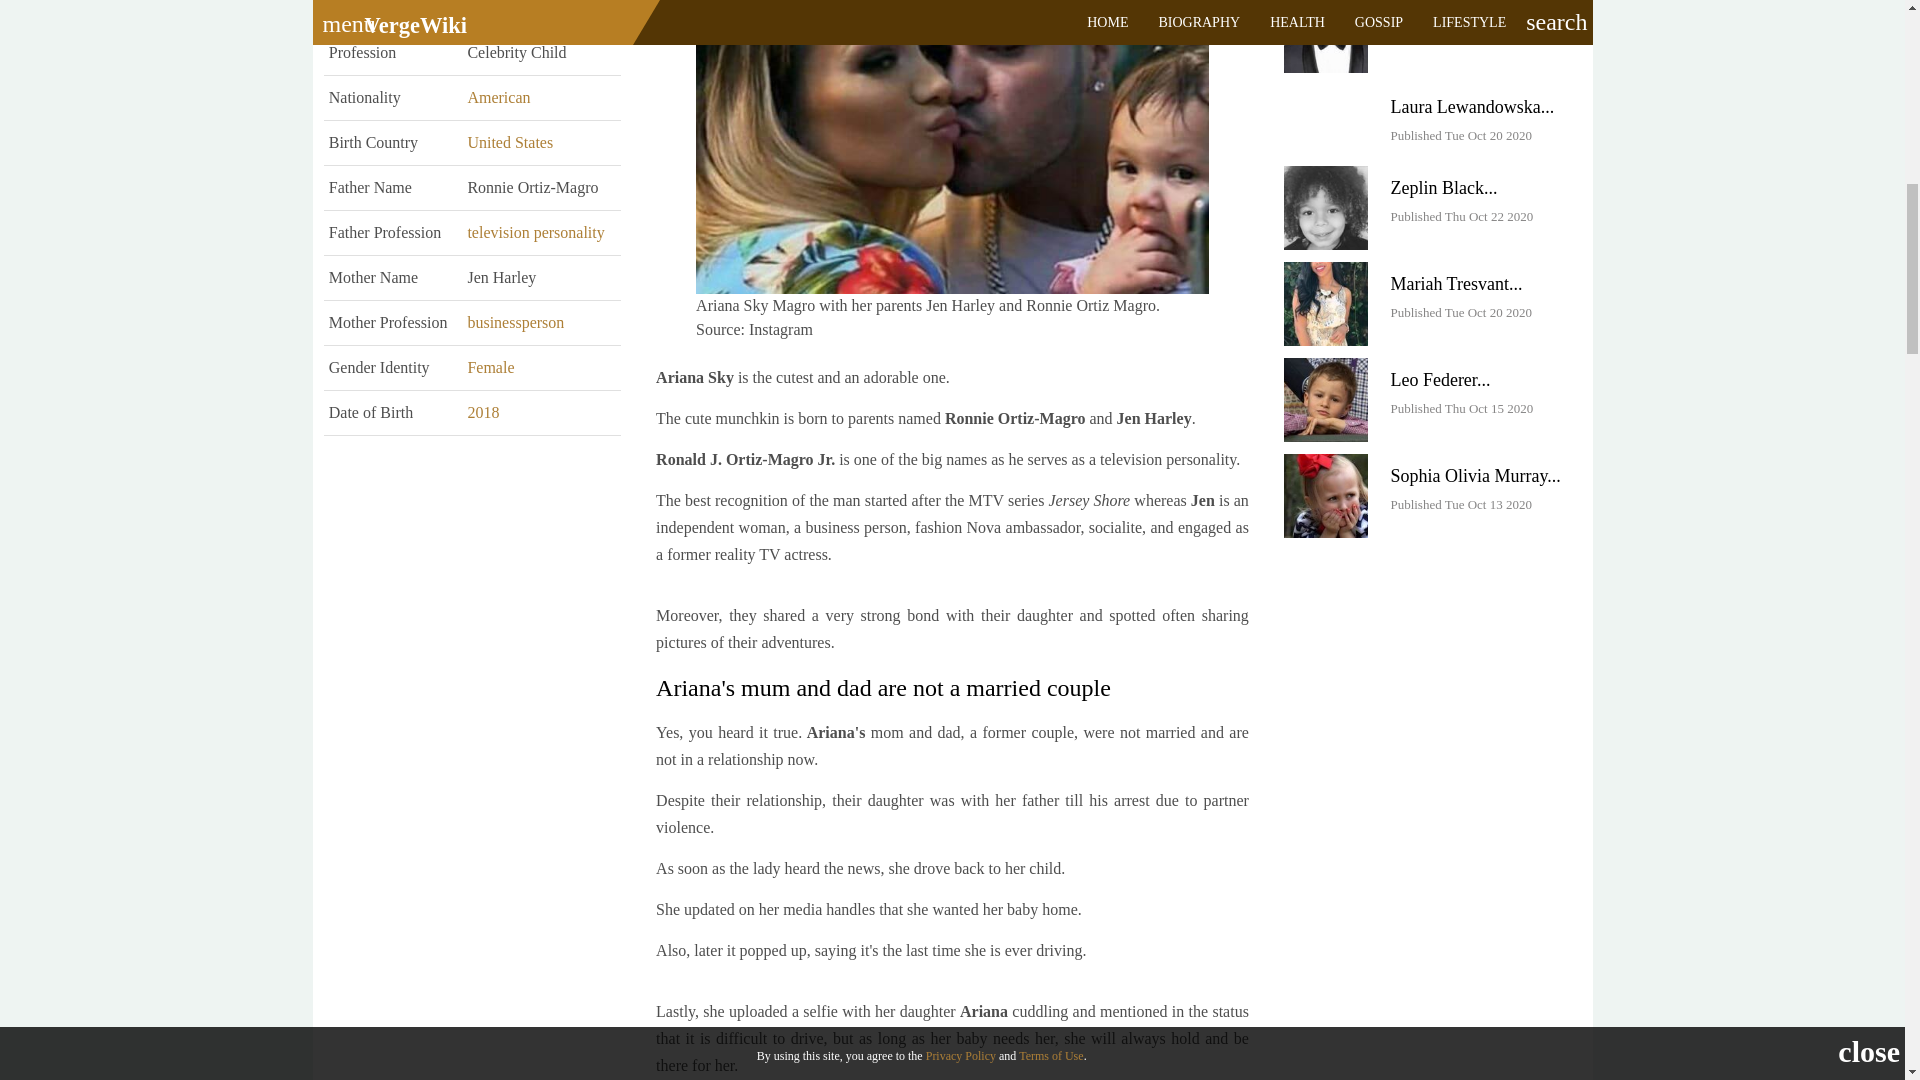 The height and width of the screenshot is (1080, 1920). Describe the element at coordinates (498, 96) in the screenshot. I see `American` at that location.